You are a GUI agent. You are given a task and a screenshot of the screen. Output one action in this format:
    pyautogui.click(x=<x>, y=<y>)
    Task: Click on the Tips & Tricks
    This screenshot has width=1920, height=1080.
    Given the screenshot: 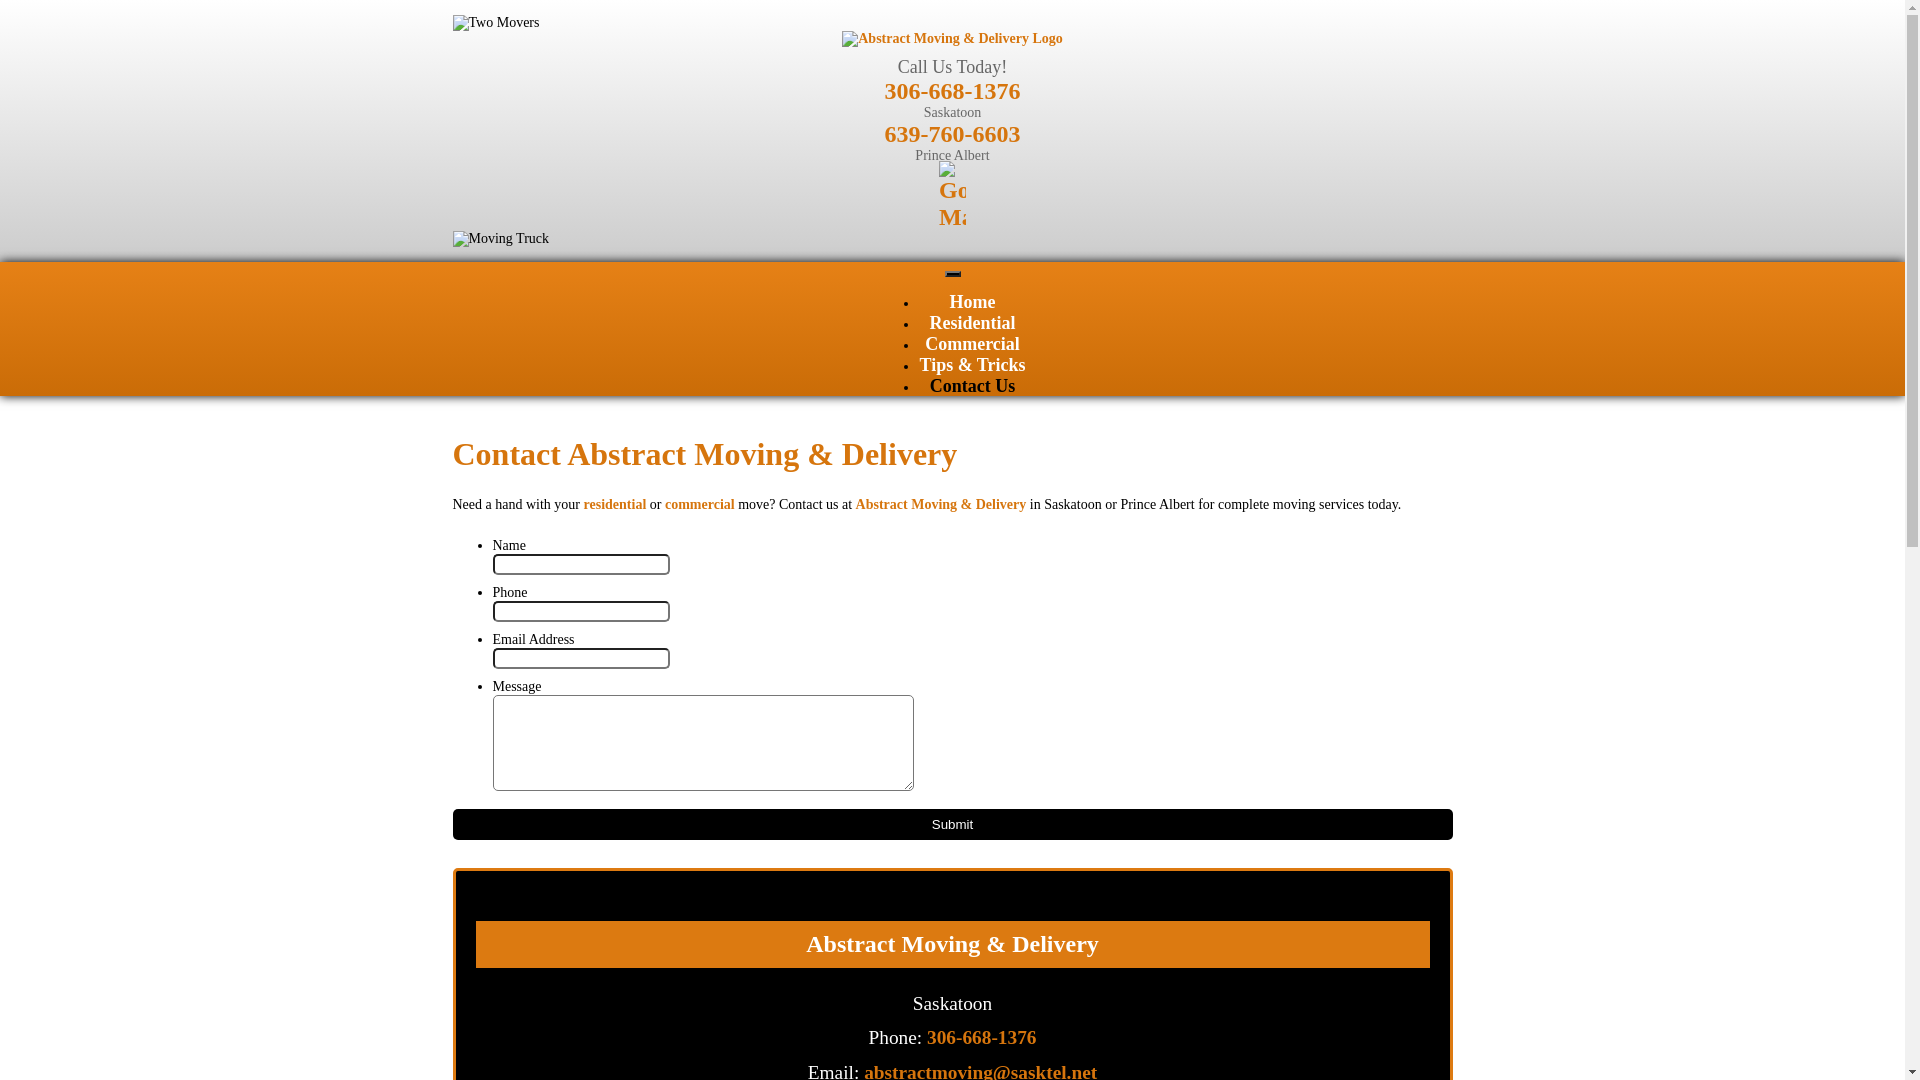 What is the action you would take?
    pyautogui.click(x=972, y=365)
    